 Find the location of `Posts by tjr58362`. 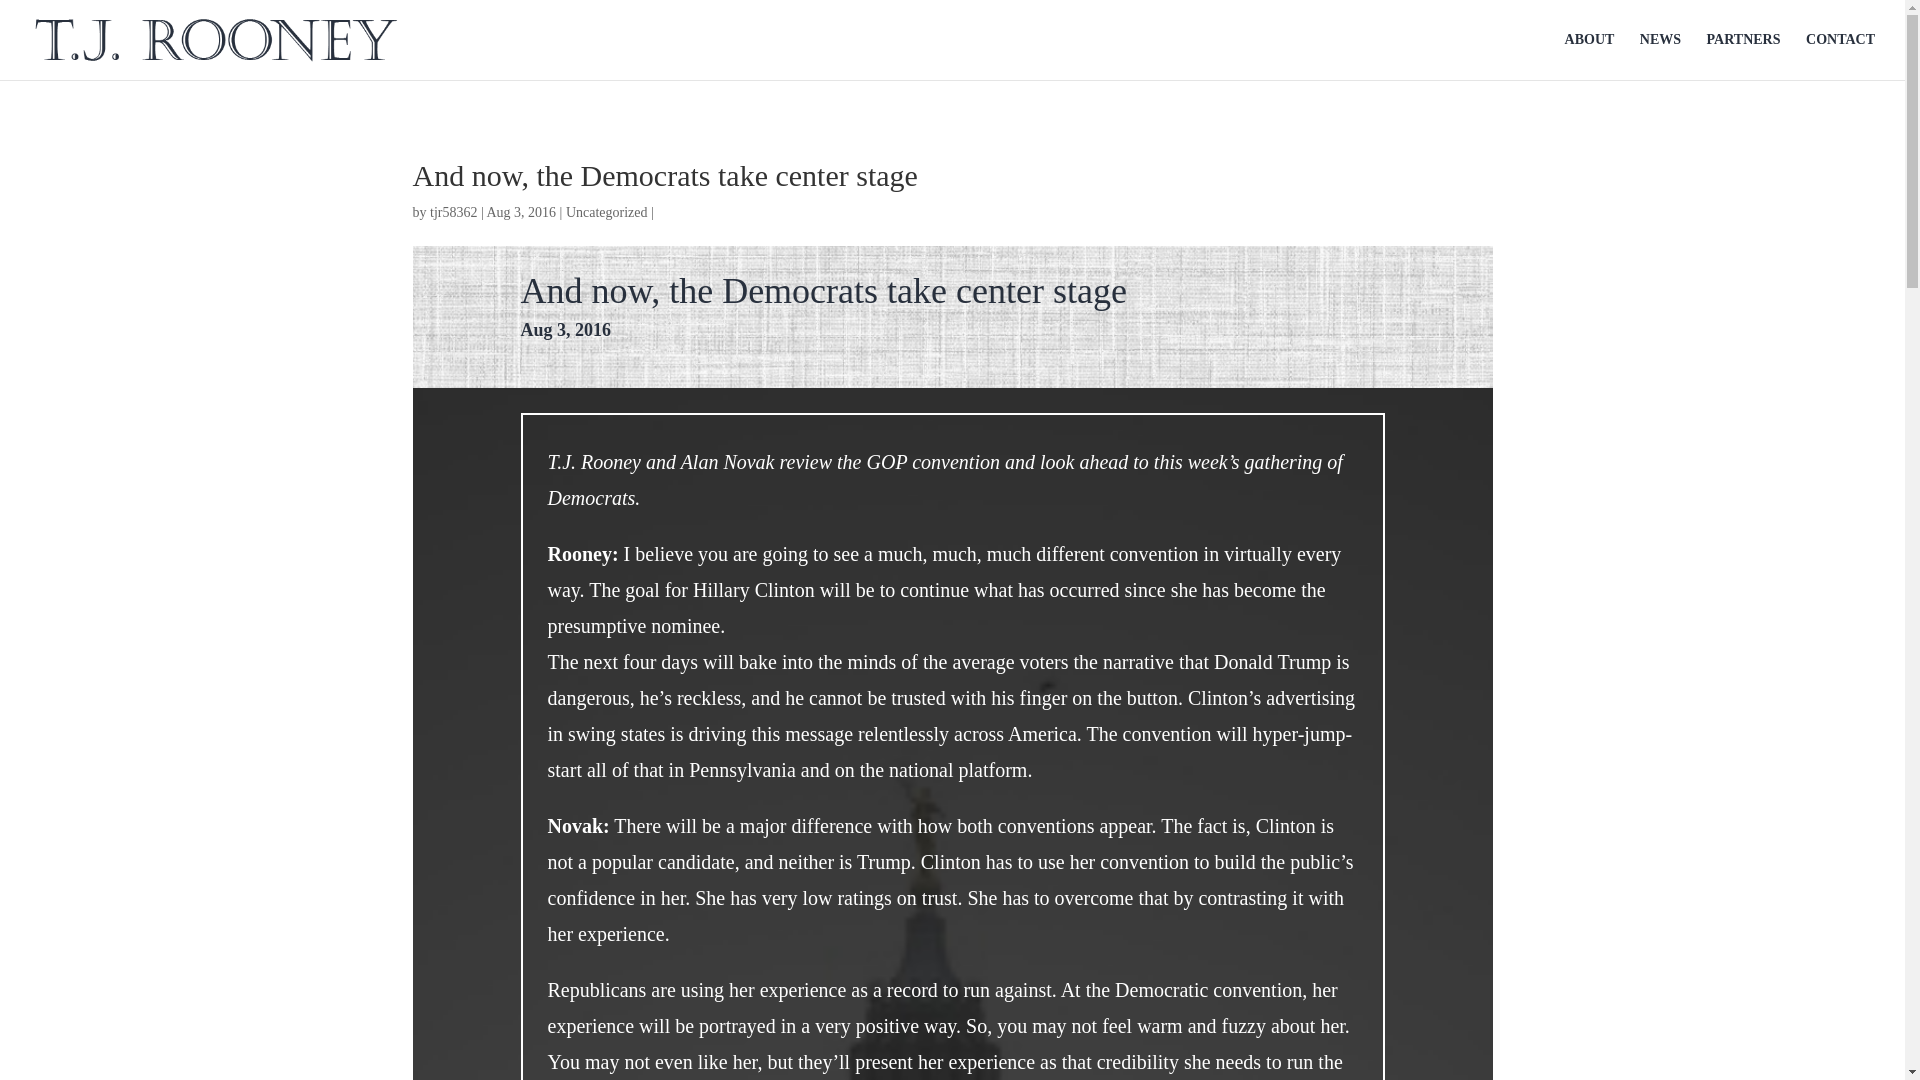

Posts by tjr58362 is located at coordinates (453, 212).